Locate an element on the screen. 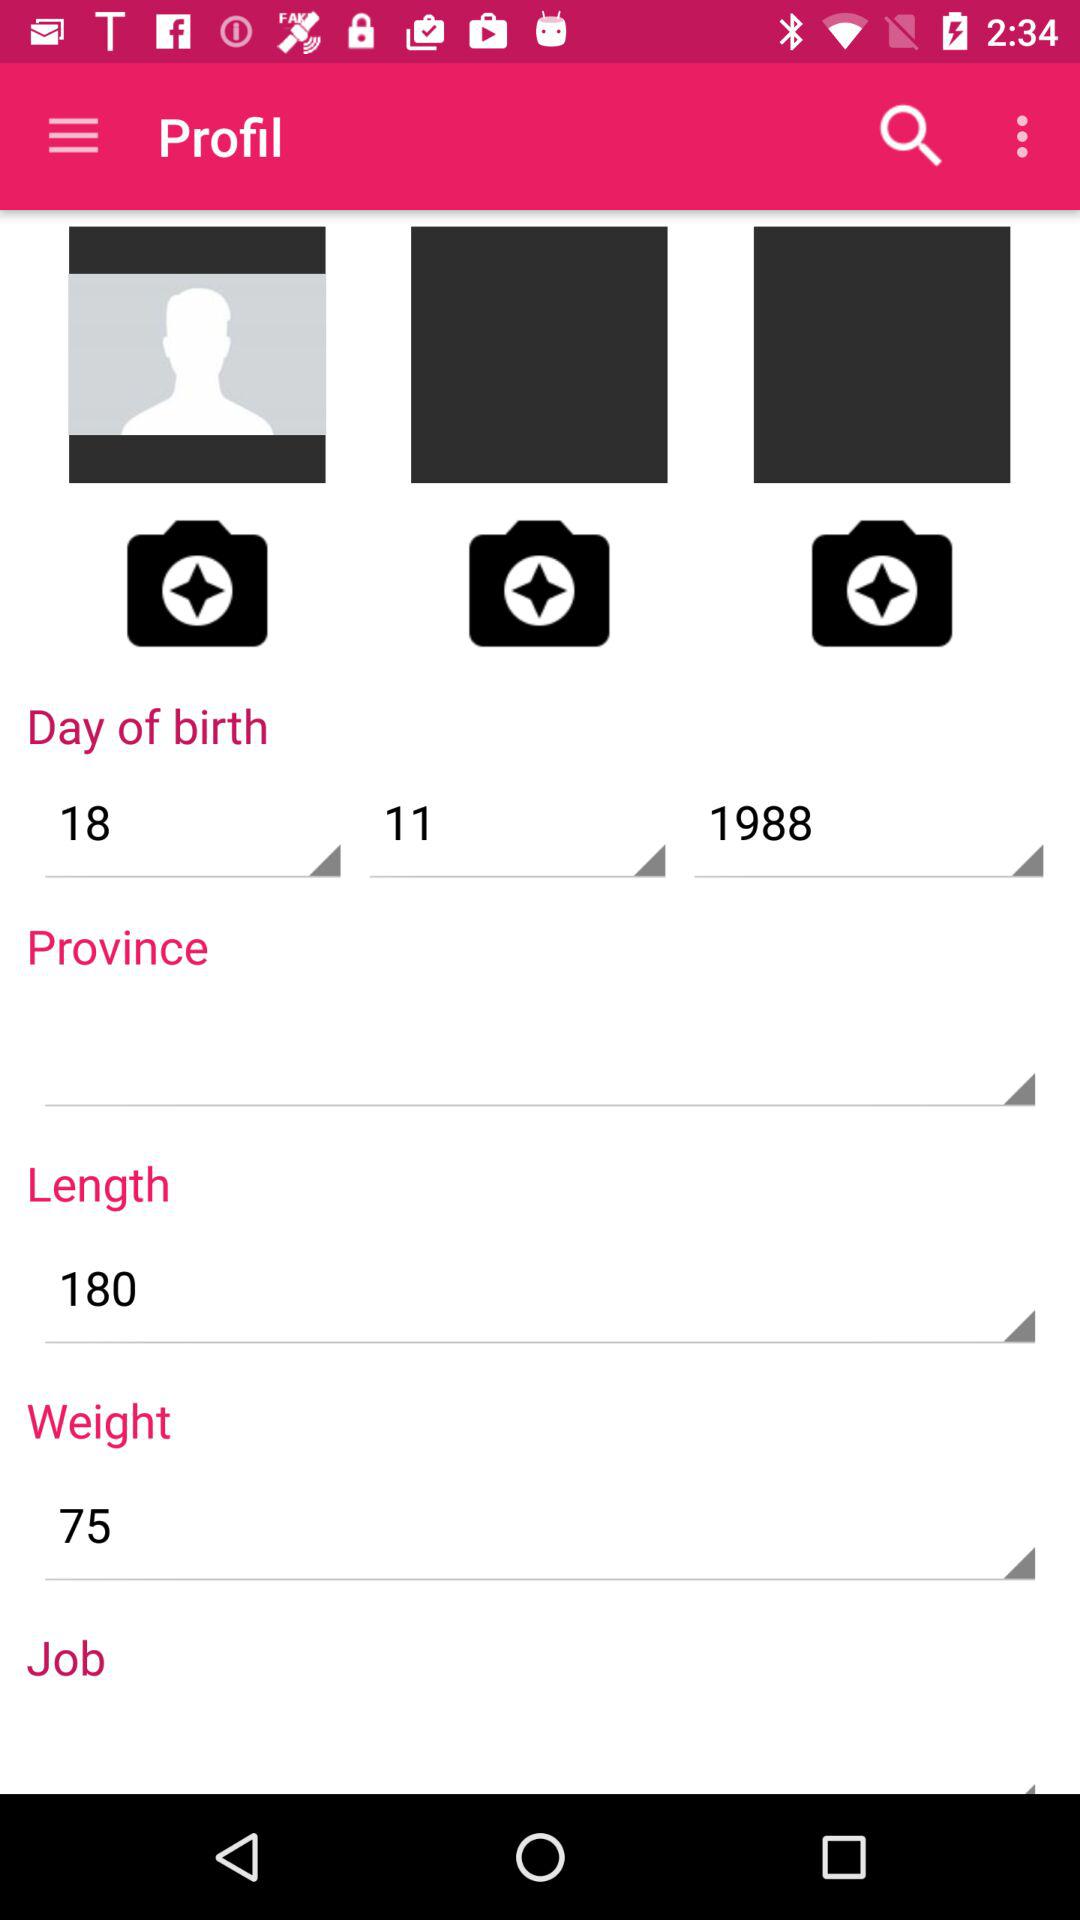 Image resolution: width=1080 pixels, height=1920 pixels. add profile is located at coordinates (882, 583).